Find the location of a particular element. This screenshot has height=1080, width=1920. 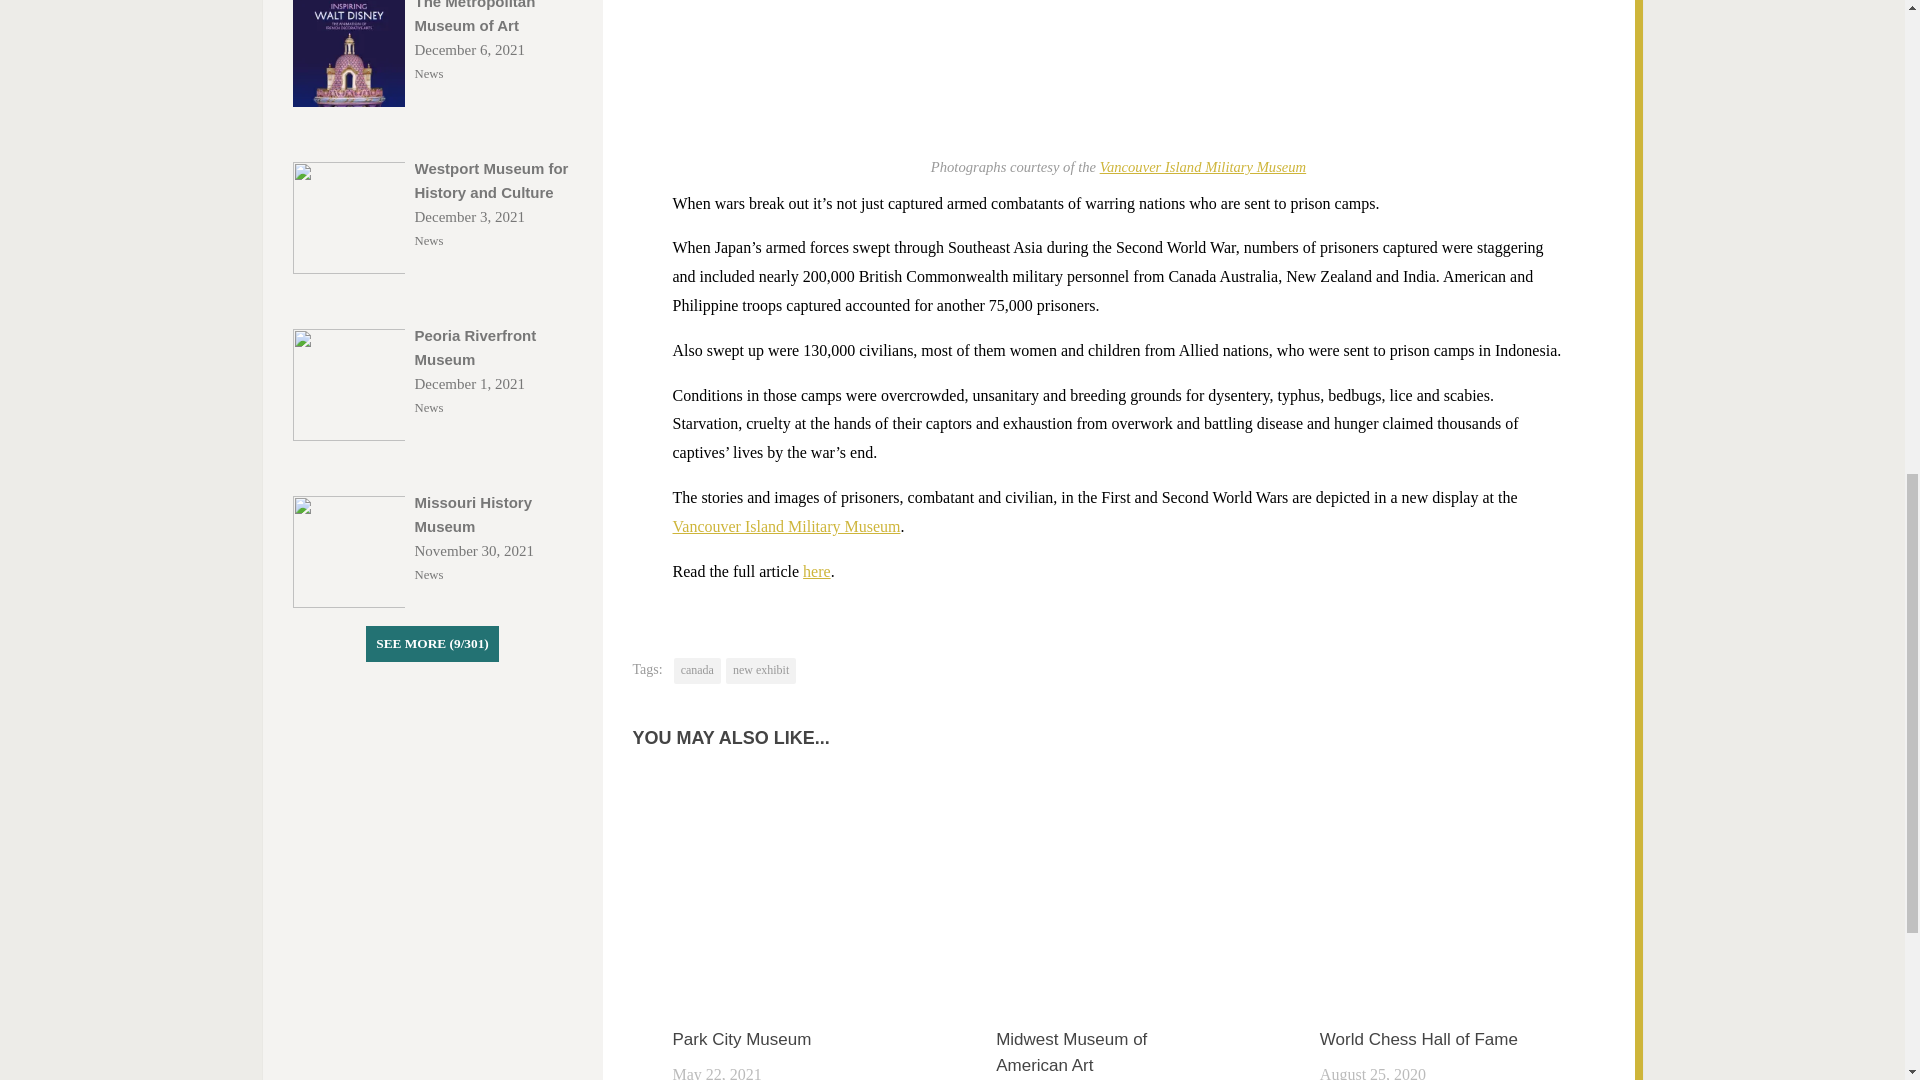

Permalink to Park City Museum is located at coordinates (741, 1039).